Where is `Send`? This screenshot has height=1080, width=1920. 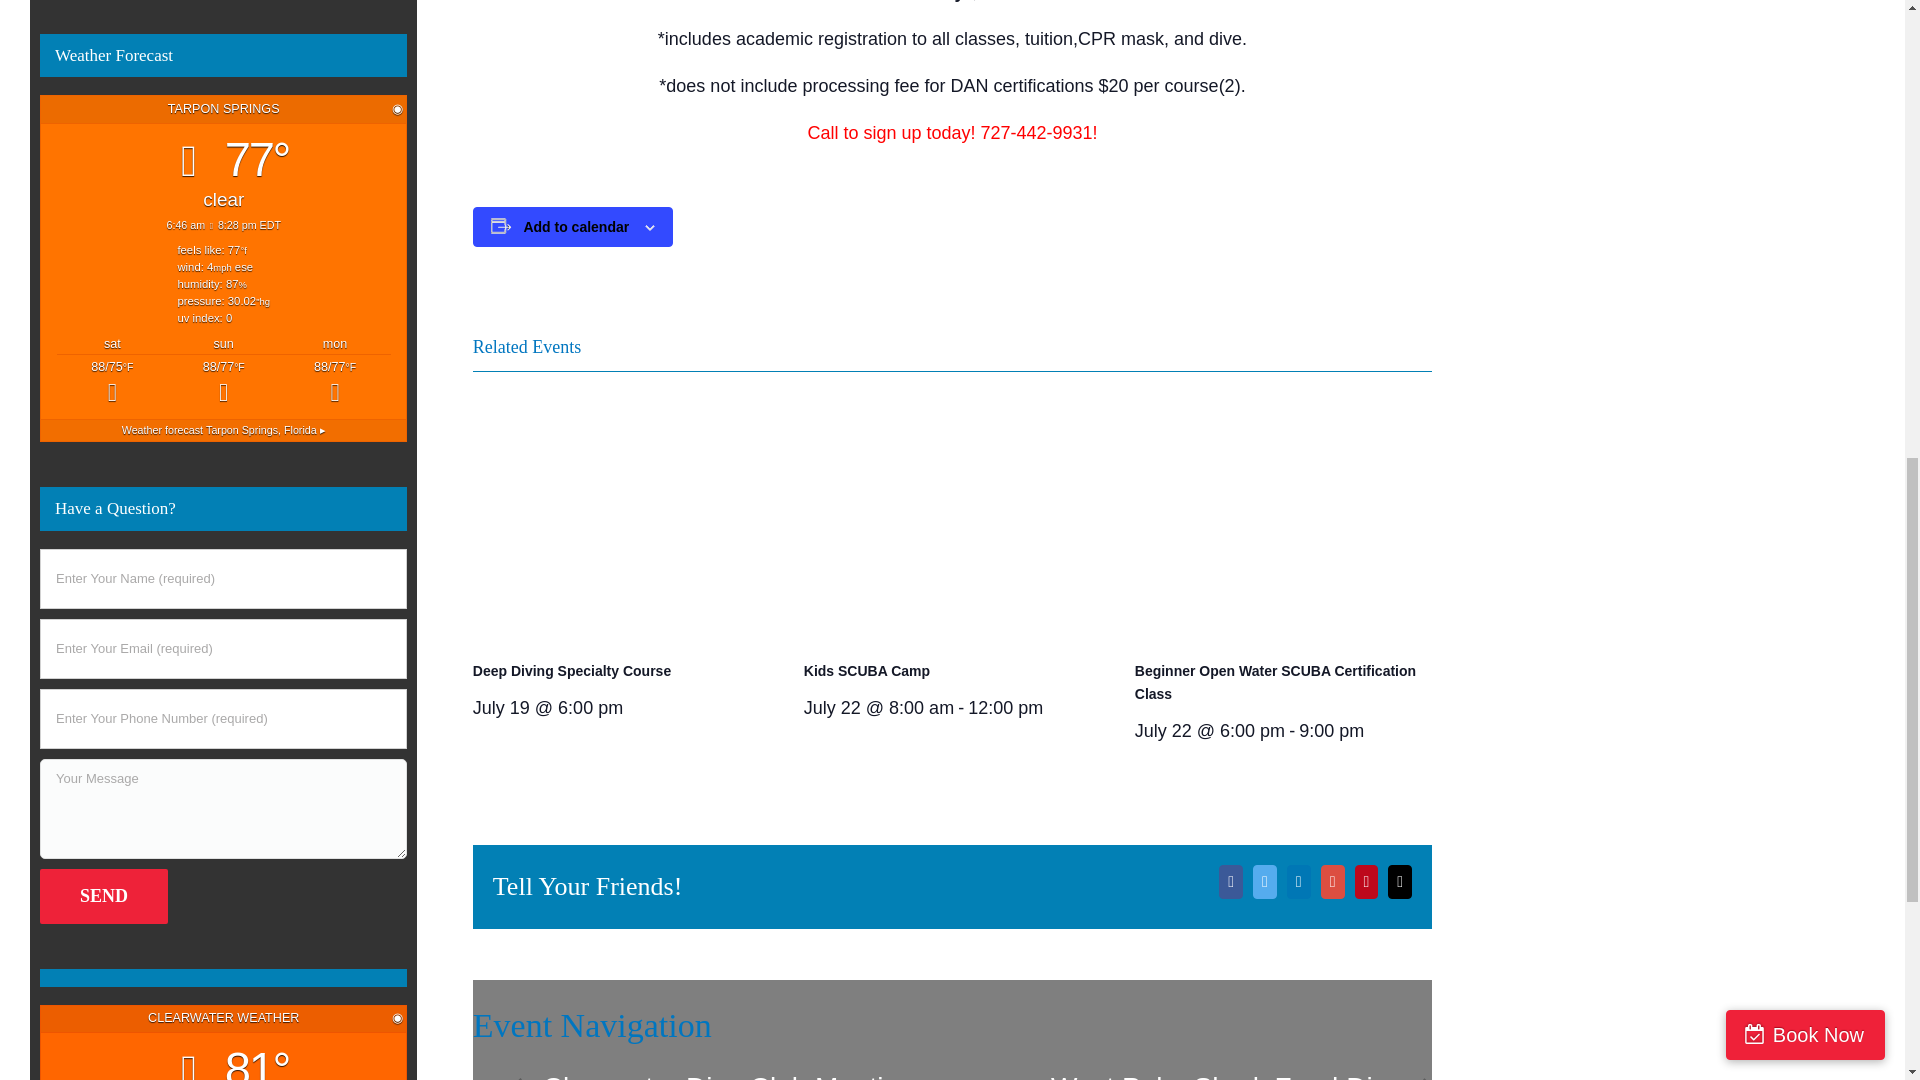 Send is located at coordinates (104, 896).